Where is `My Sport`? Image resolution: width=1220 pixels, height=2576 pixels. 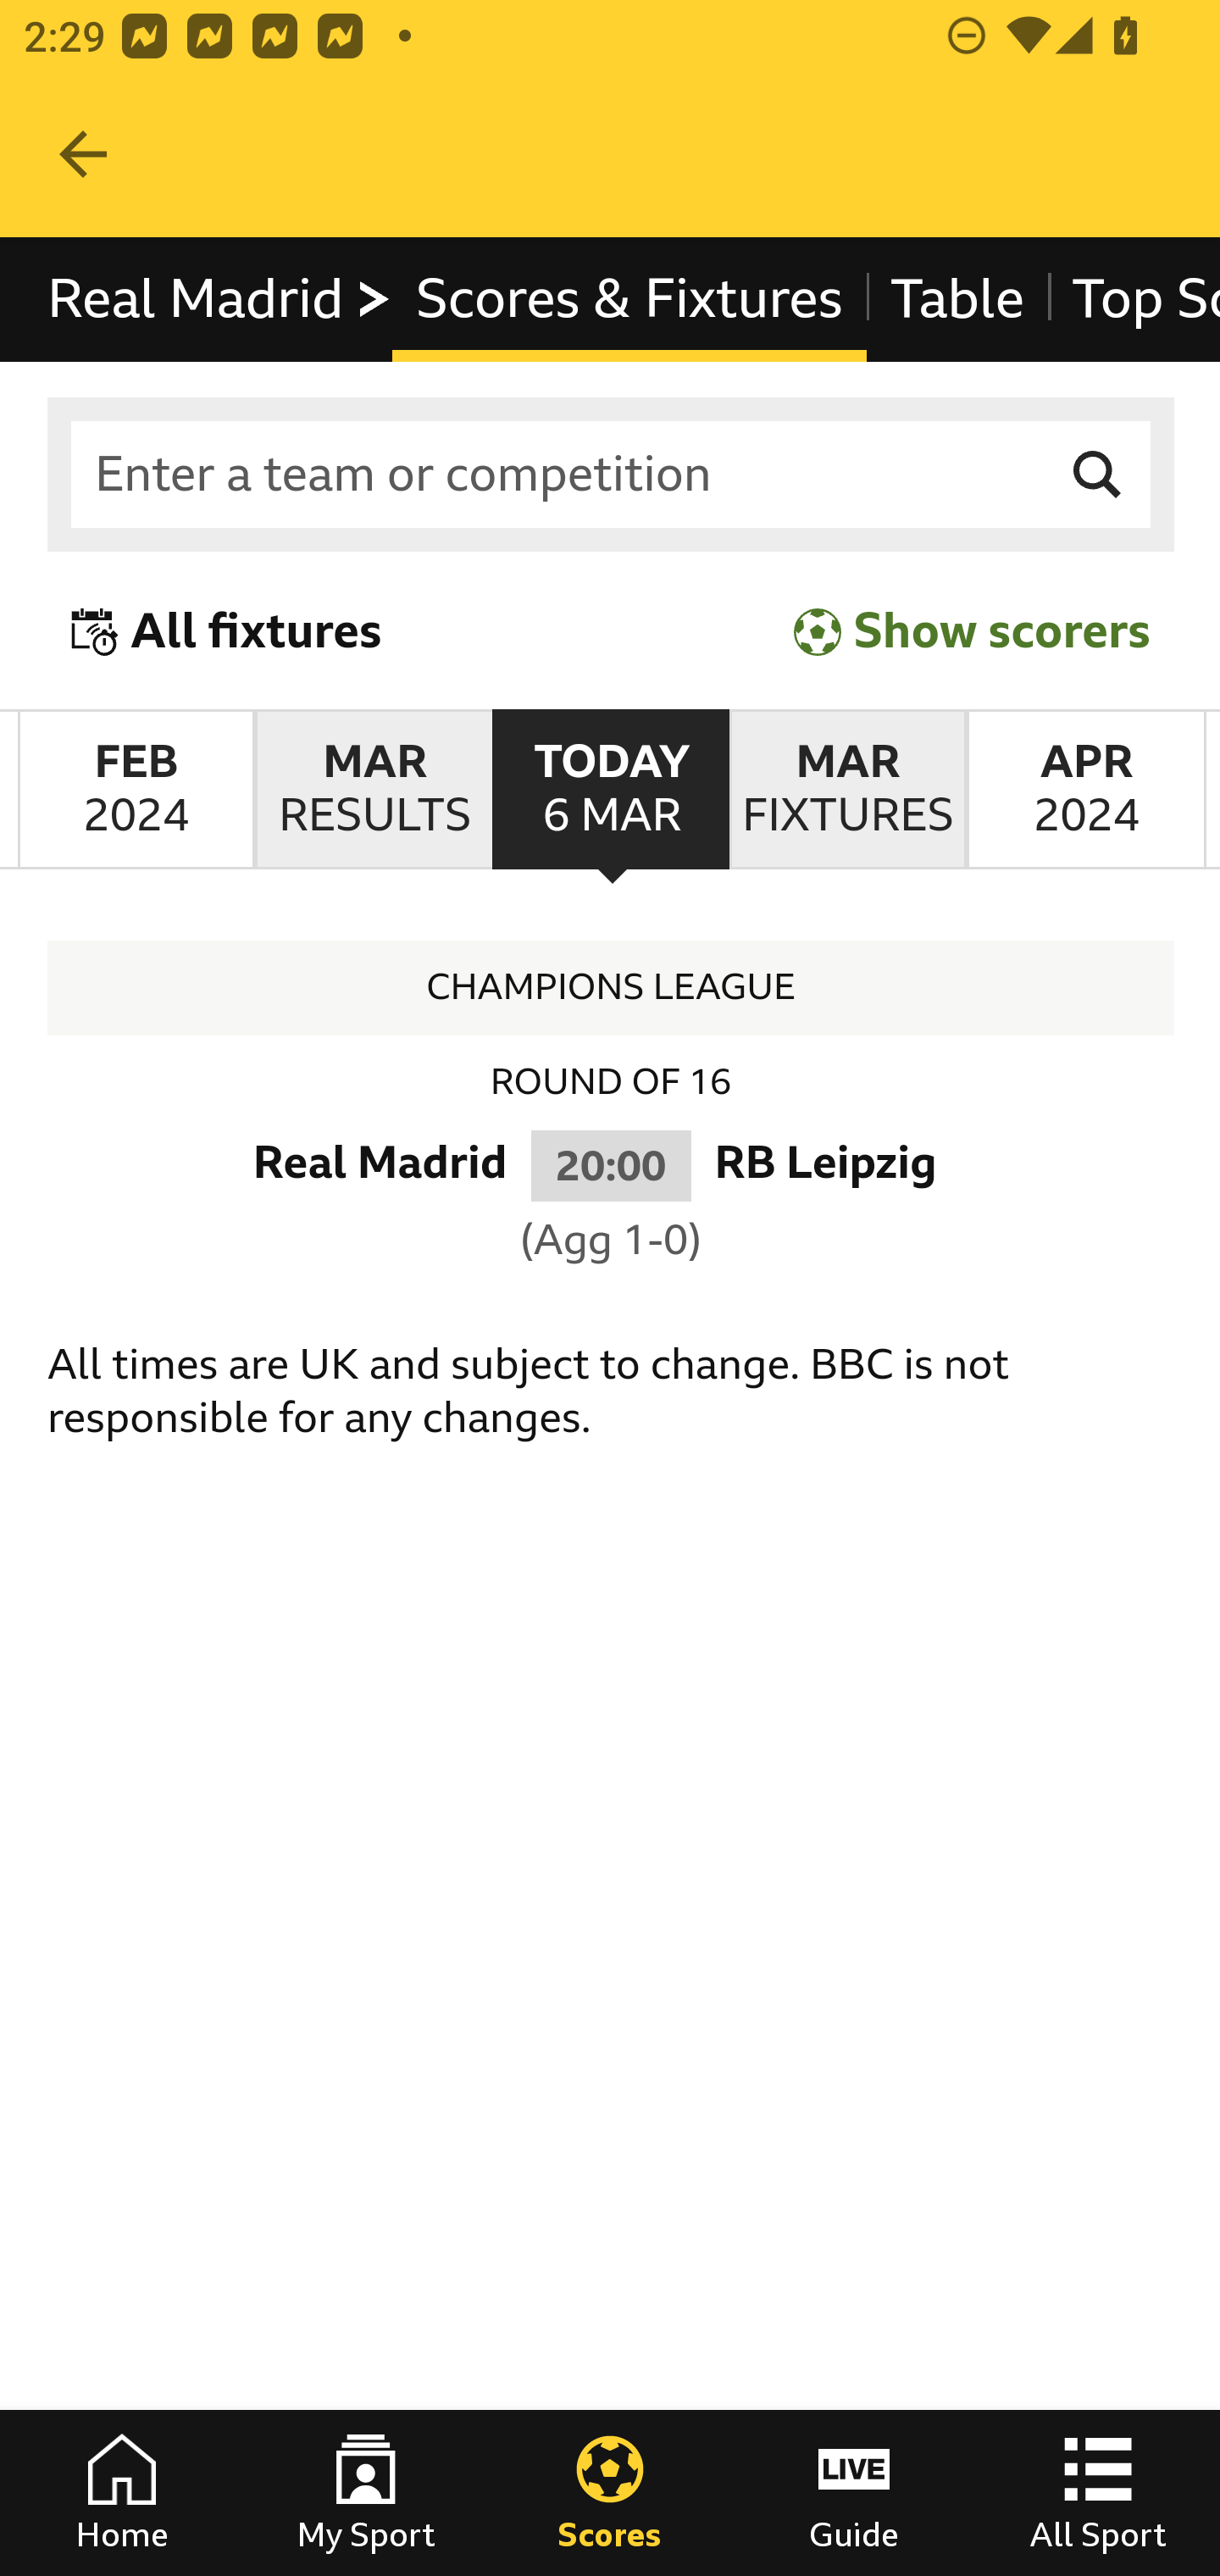 My Sport is located at coordinates (366, 2493).